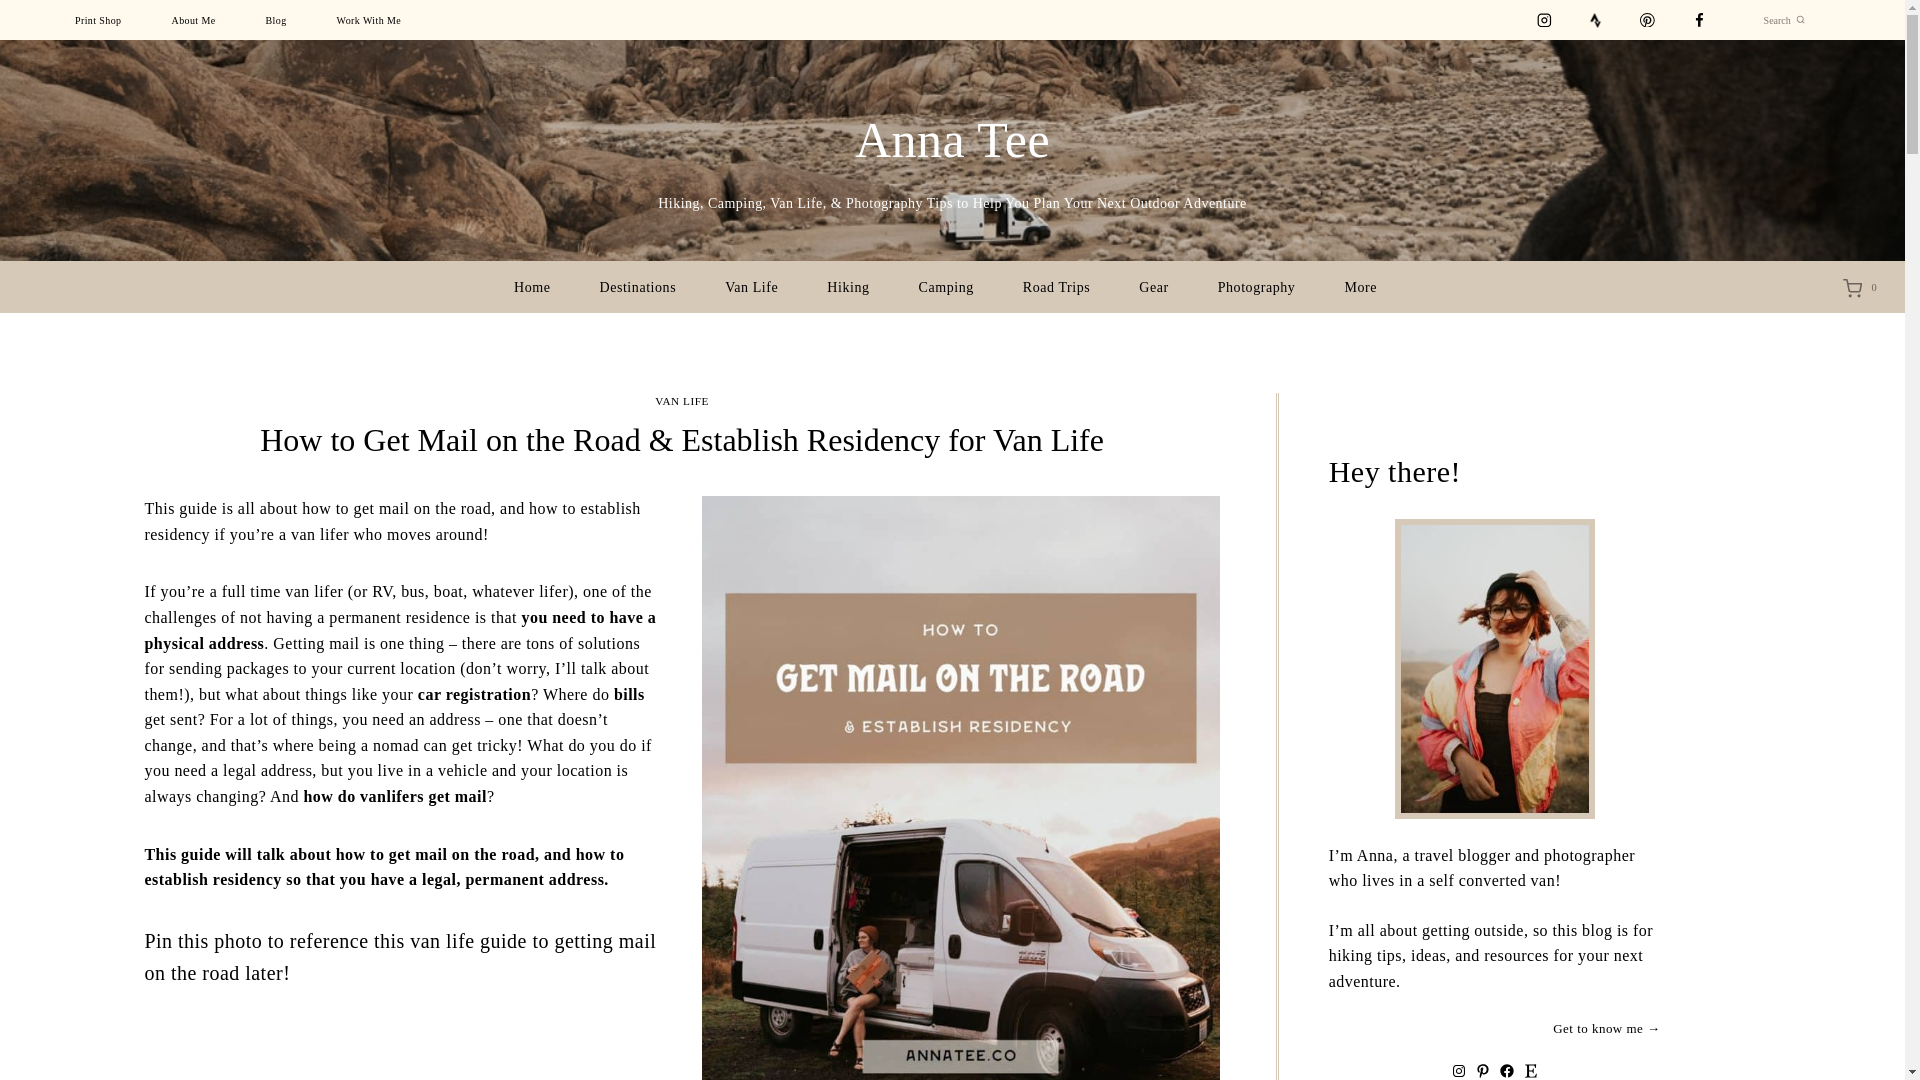 Image resolution: width=1920 pixels, height=1080 pixels. I want to click on Gear, so click(1154, 288).